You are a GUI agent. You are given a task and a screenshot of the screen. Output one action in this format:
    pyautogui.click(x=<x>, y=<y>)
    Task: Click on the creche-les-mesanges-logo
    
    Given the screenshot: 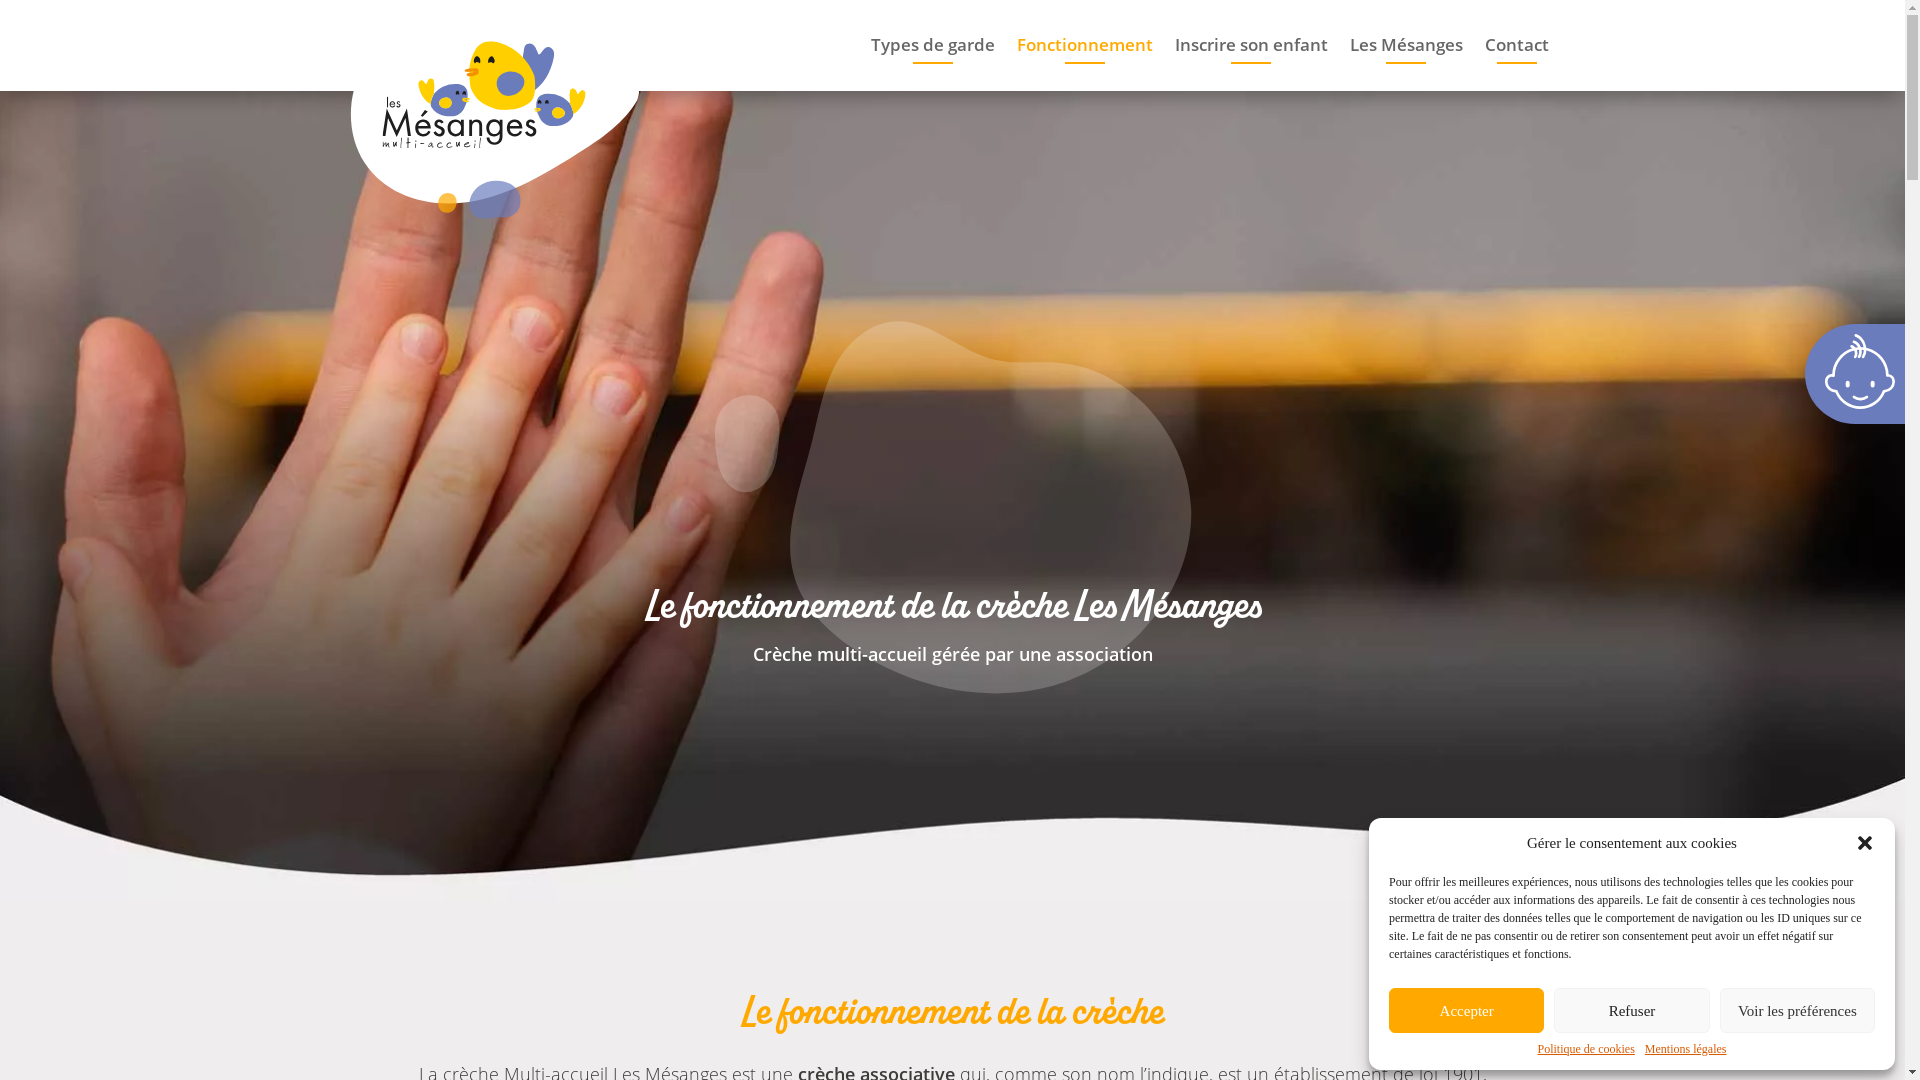 What is the action you would take?
    pyautogui.click(x=495, y=114)
    